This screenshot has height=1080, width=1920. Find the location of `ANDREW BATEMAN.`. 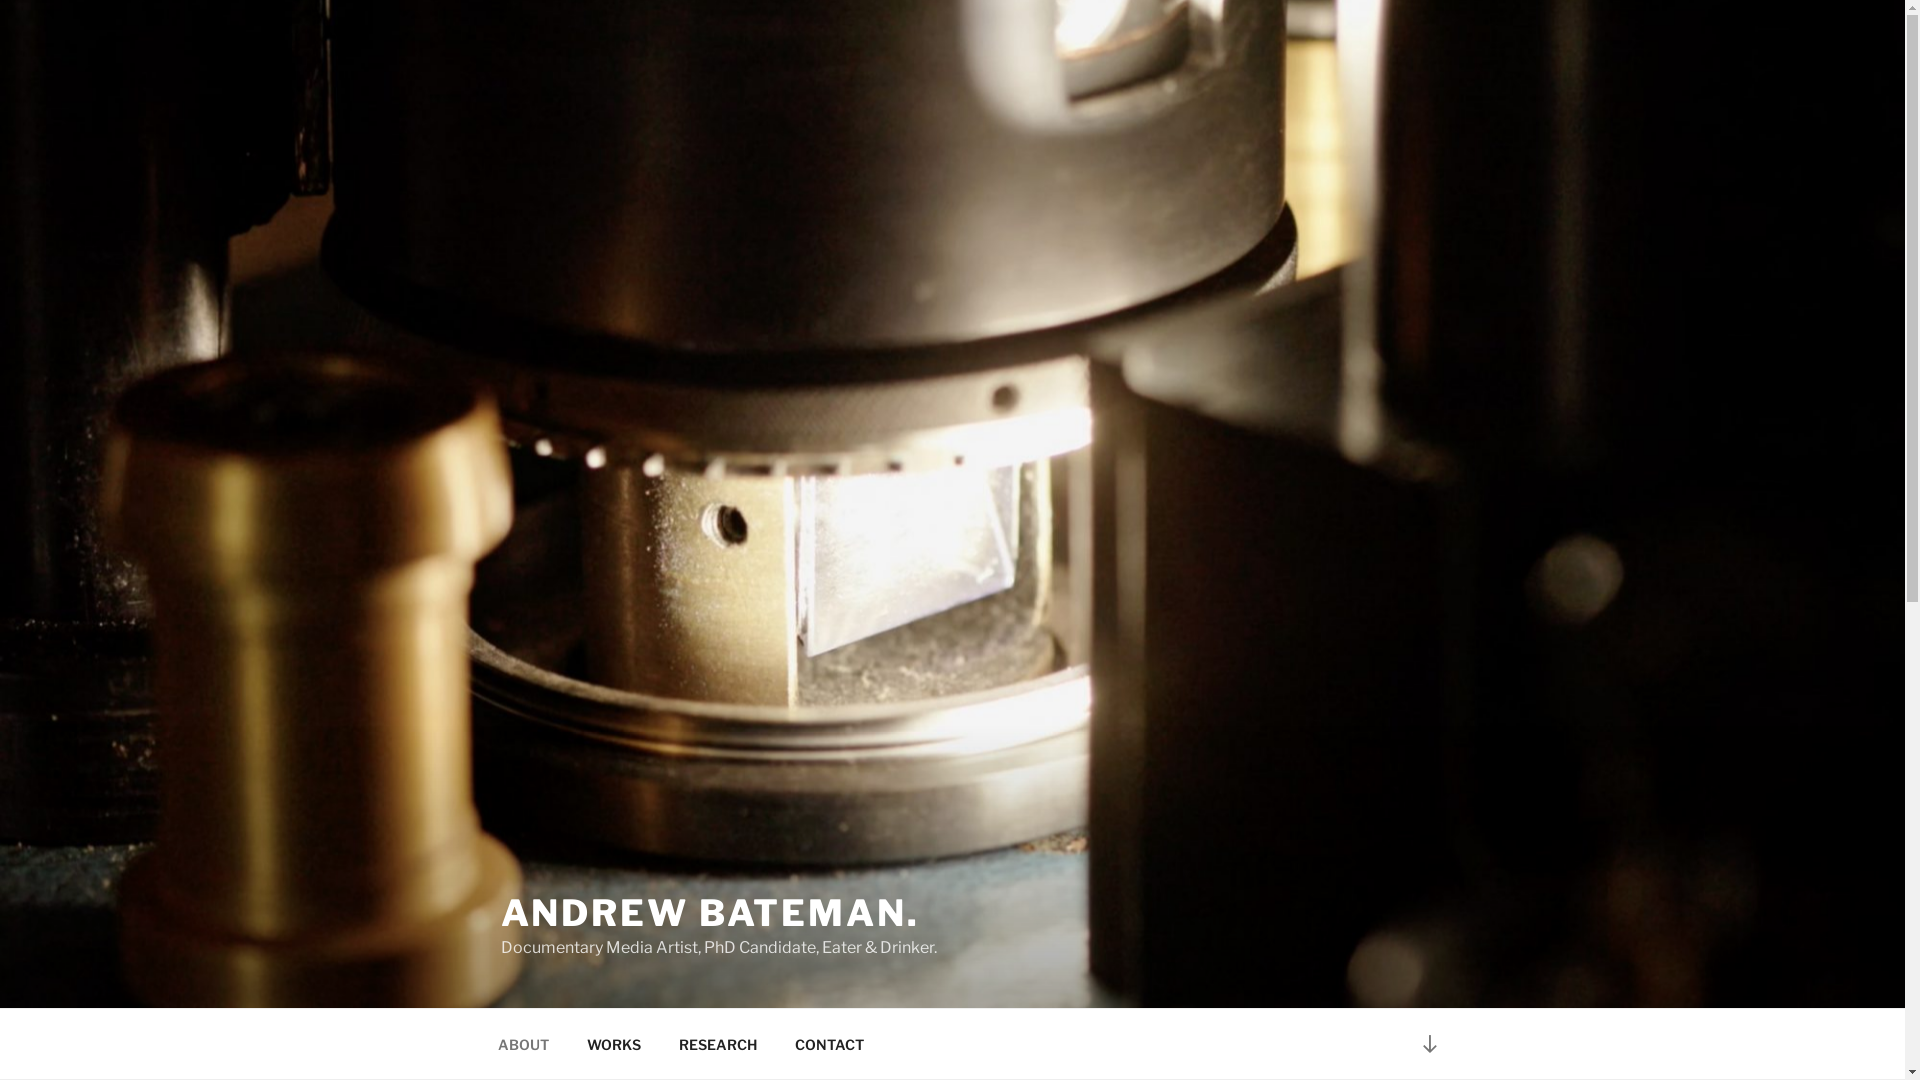

ANDREW BATEMAN. is located at coordinates (710, 913).